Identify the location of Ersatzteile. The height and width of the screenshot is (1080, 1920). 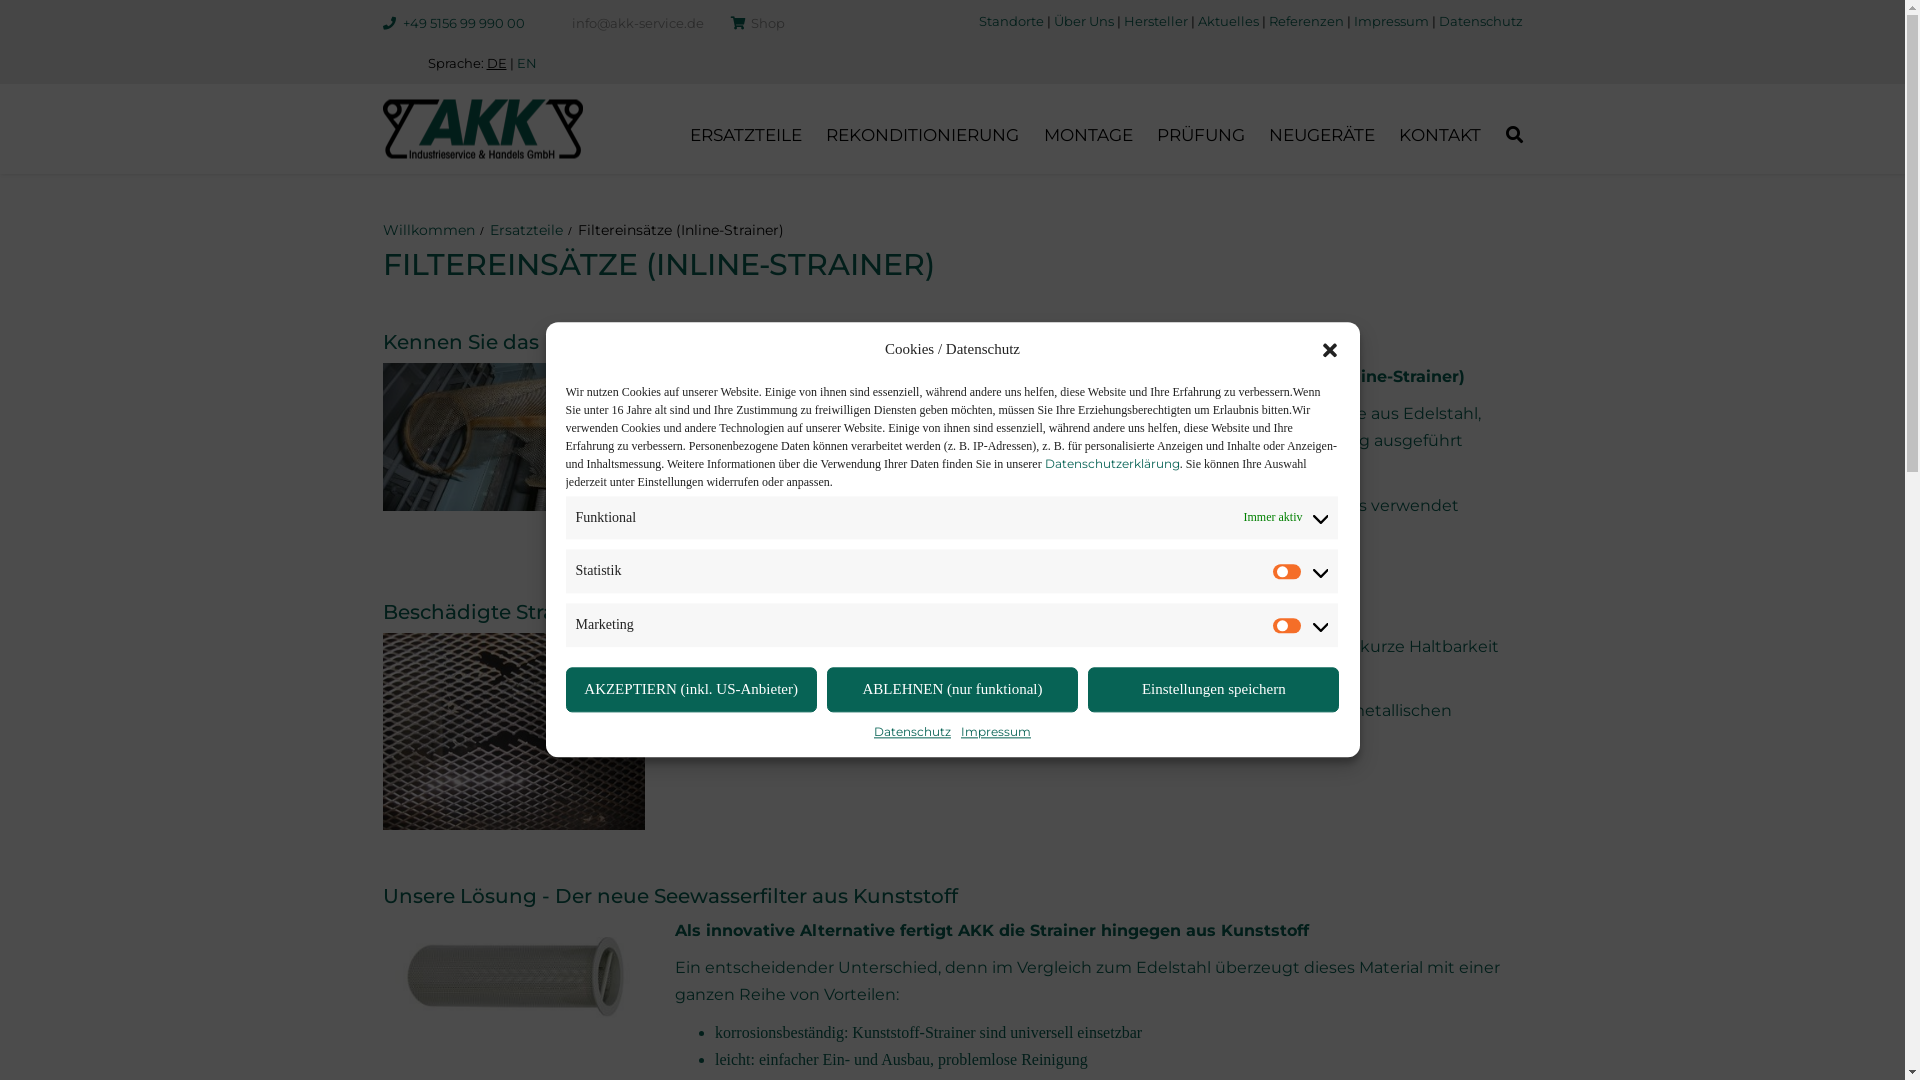
(526, 230).